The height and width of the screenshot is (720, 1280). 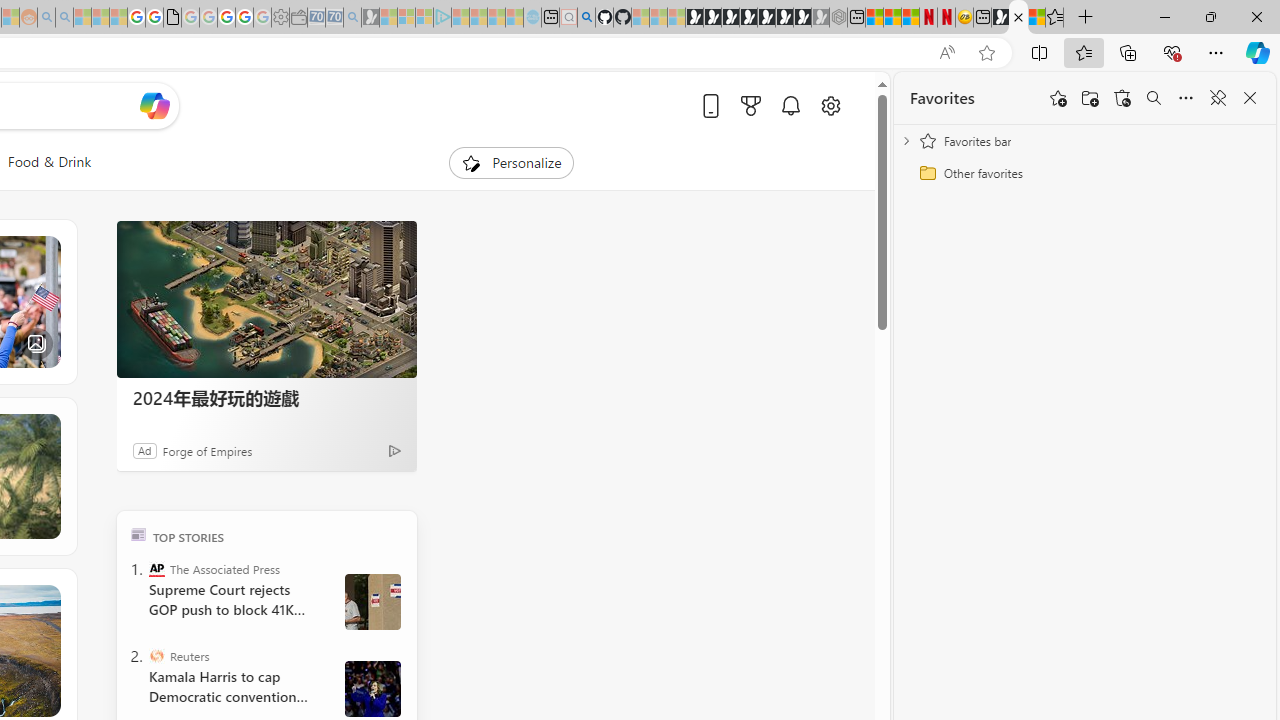 What do you see at coordinates (1122, 98) in the screenshot?
I see `Restore deleted favorites` at bounding box center [1122, 98].